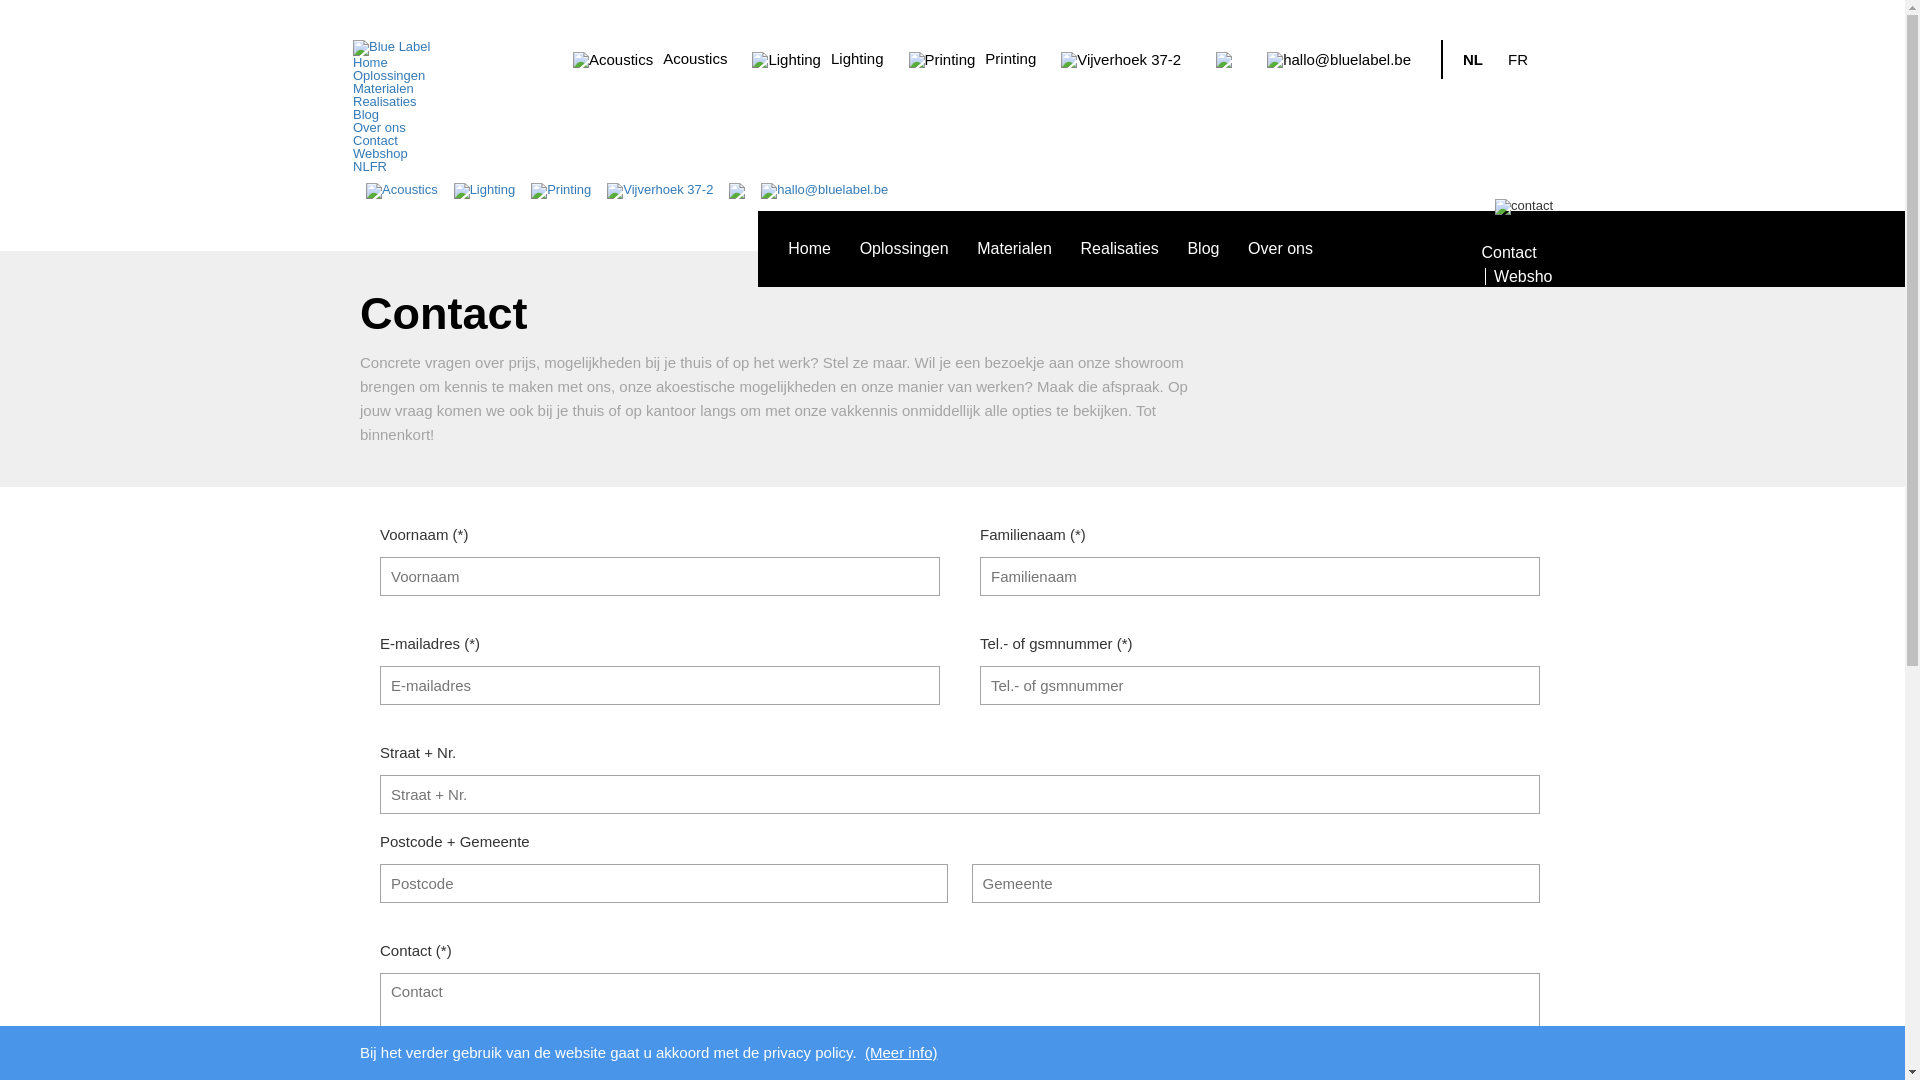 Image resolution: width=1920 pixels, height=1080 pixels. Describe the element at coordinates (902, 1052) in the screenshot. I see `(Meer info)` at that location.